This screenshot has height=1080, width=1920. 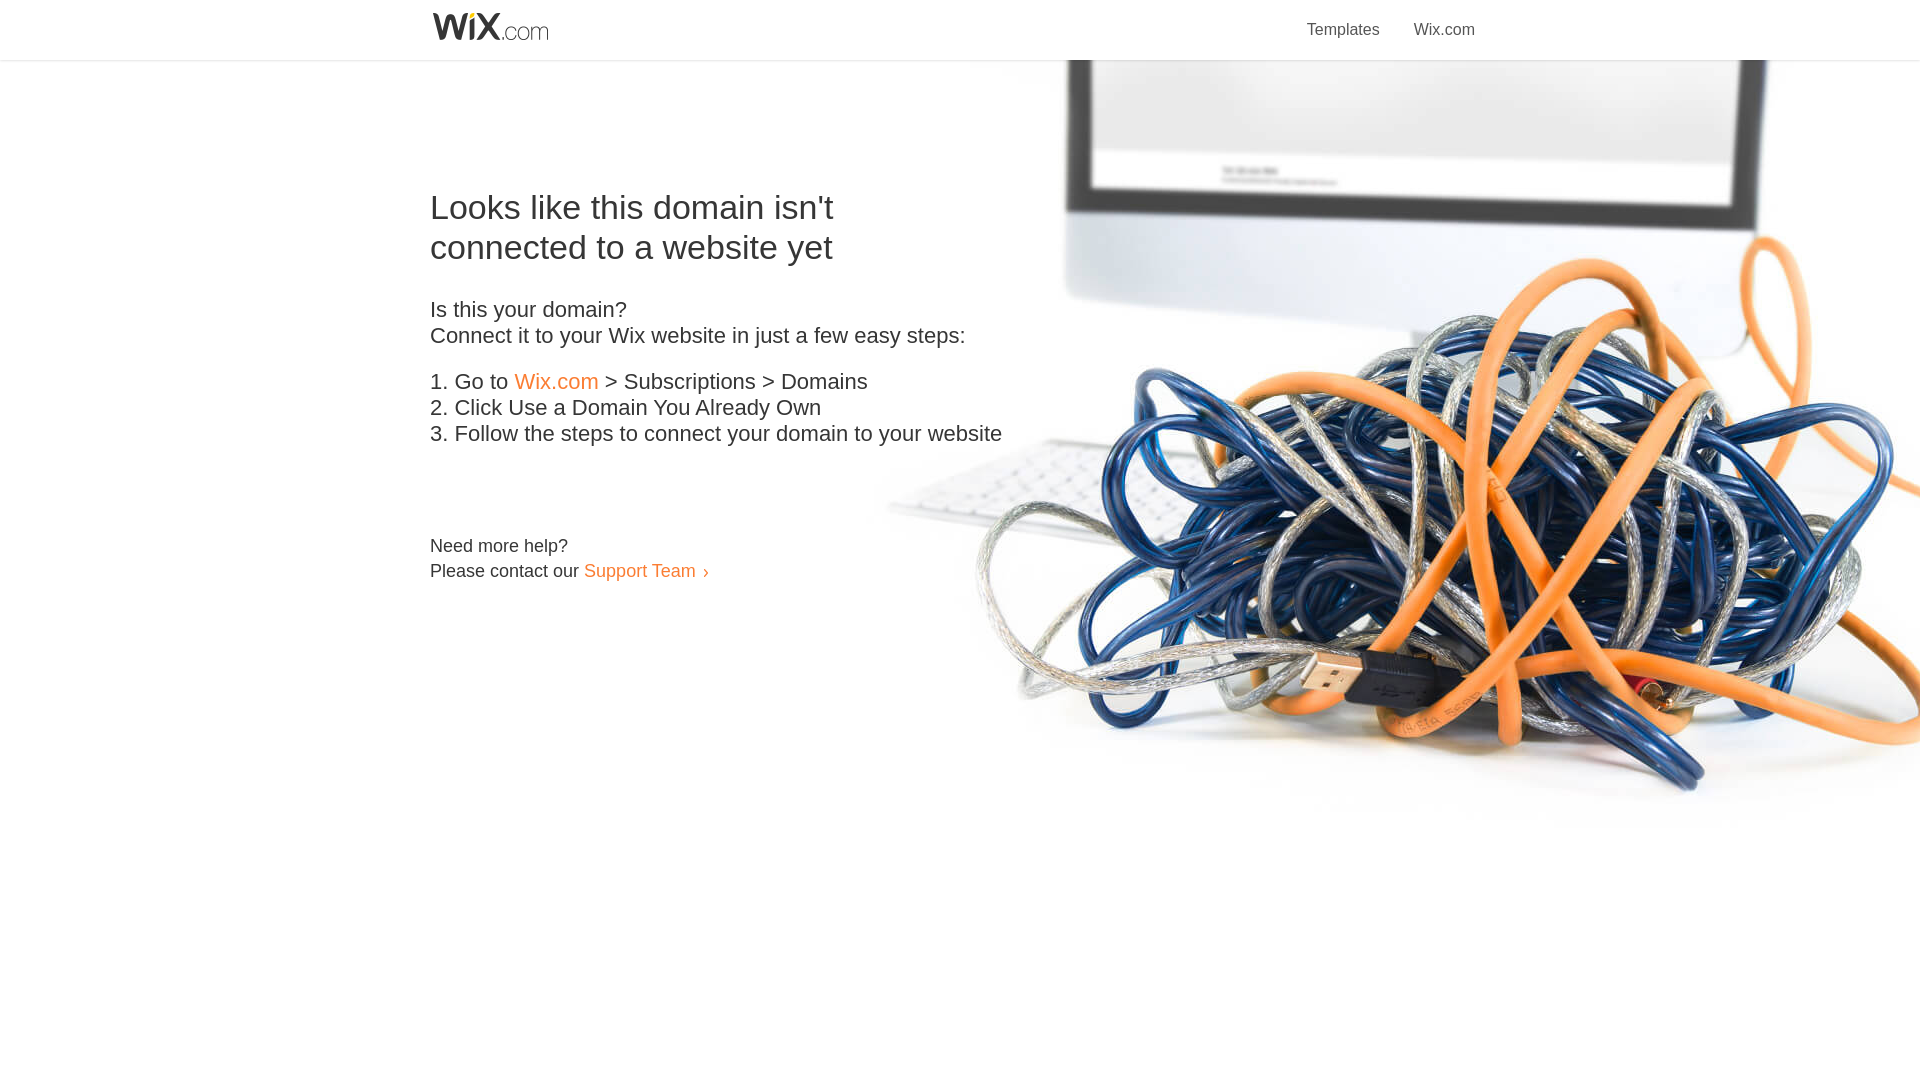 What do you see at coordinates (1444, 18) in the screenshot?
I see `Wix.com` at bounding box center [1444, 18].